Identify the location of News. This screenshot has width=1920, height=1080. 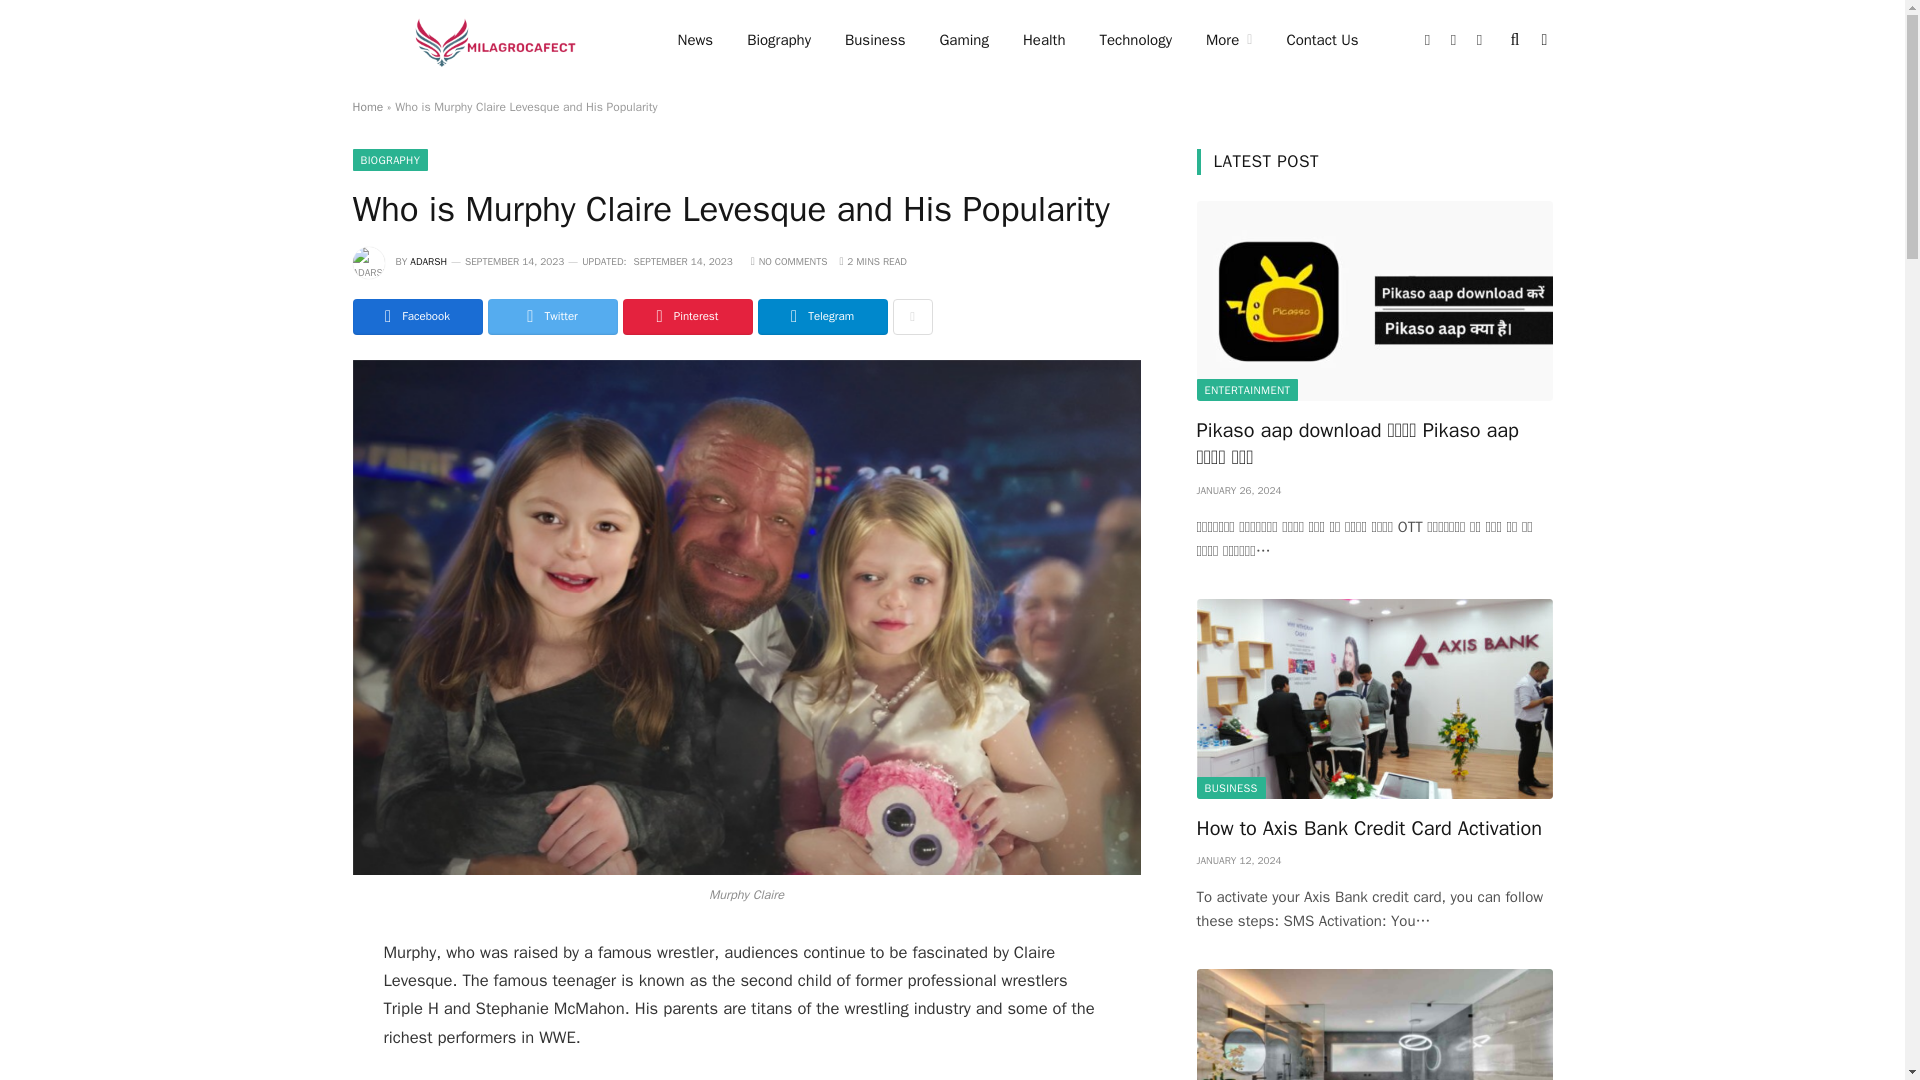
(694, 40).